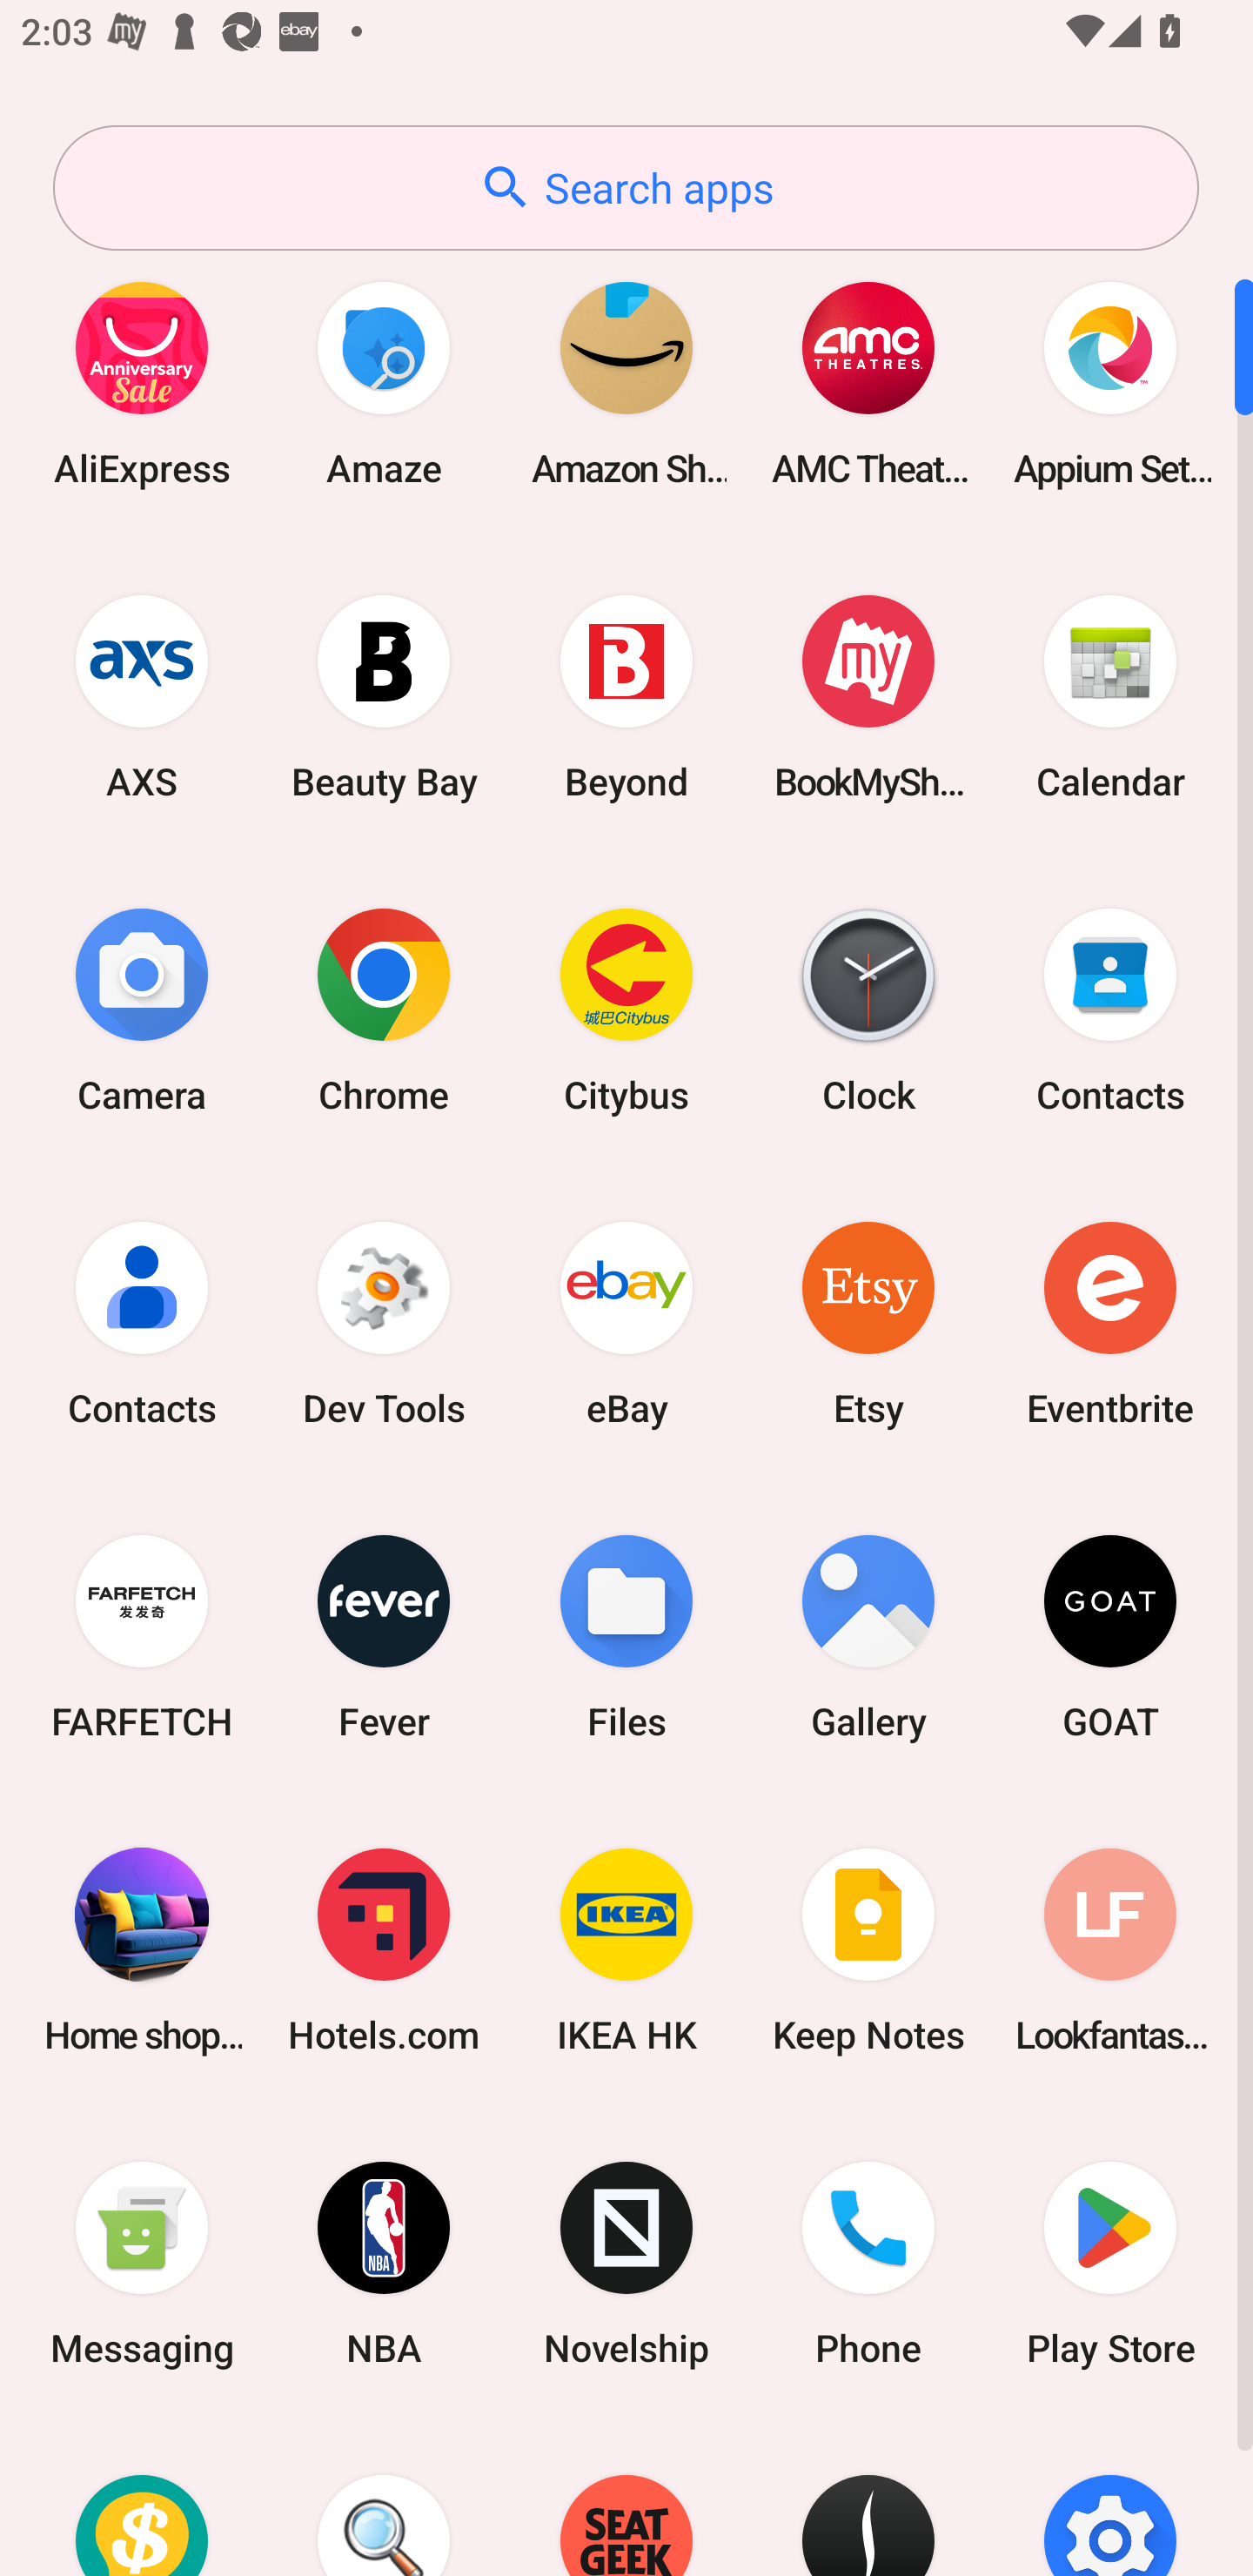 This screenshot has width=1253, height=2576. Describe the element at coordinates (384, 1636) in the screenshot. I see `Fever` at that location.